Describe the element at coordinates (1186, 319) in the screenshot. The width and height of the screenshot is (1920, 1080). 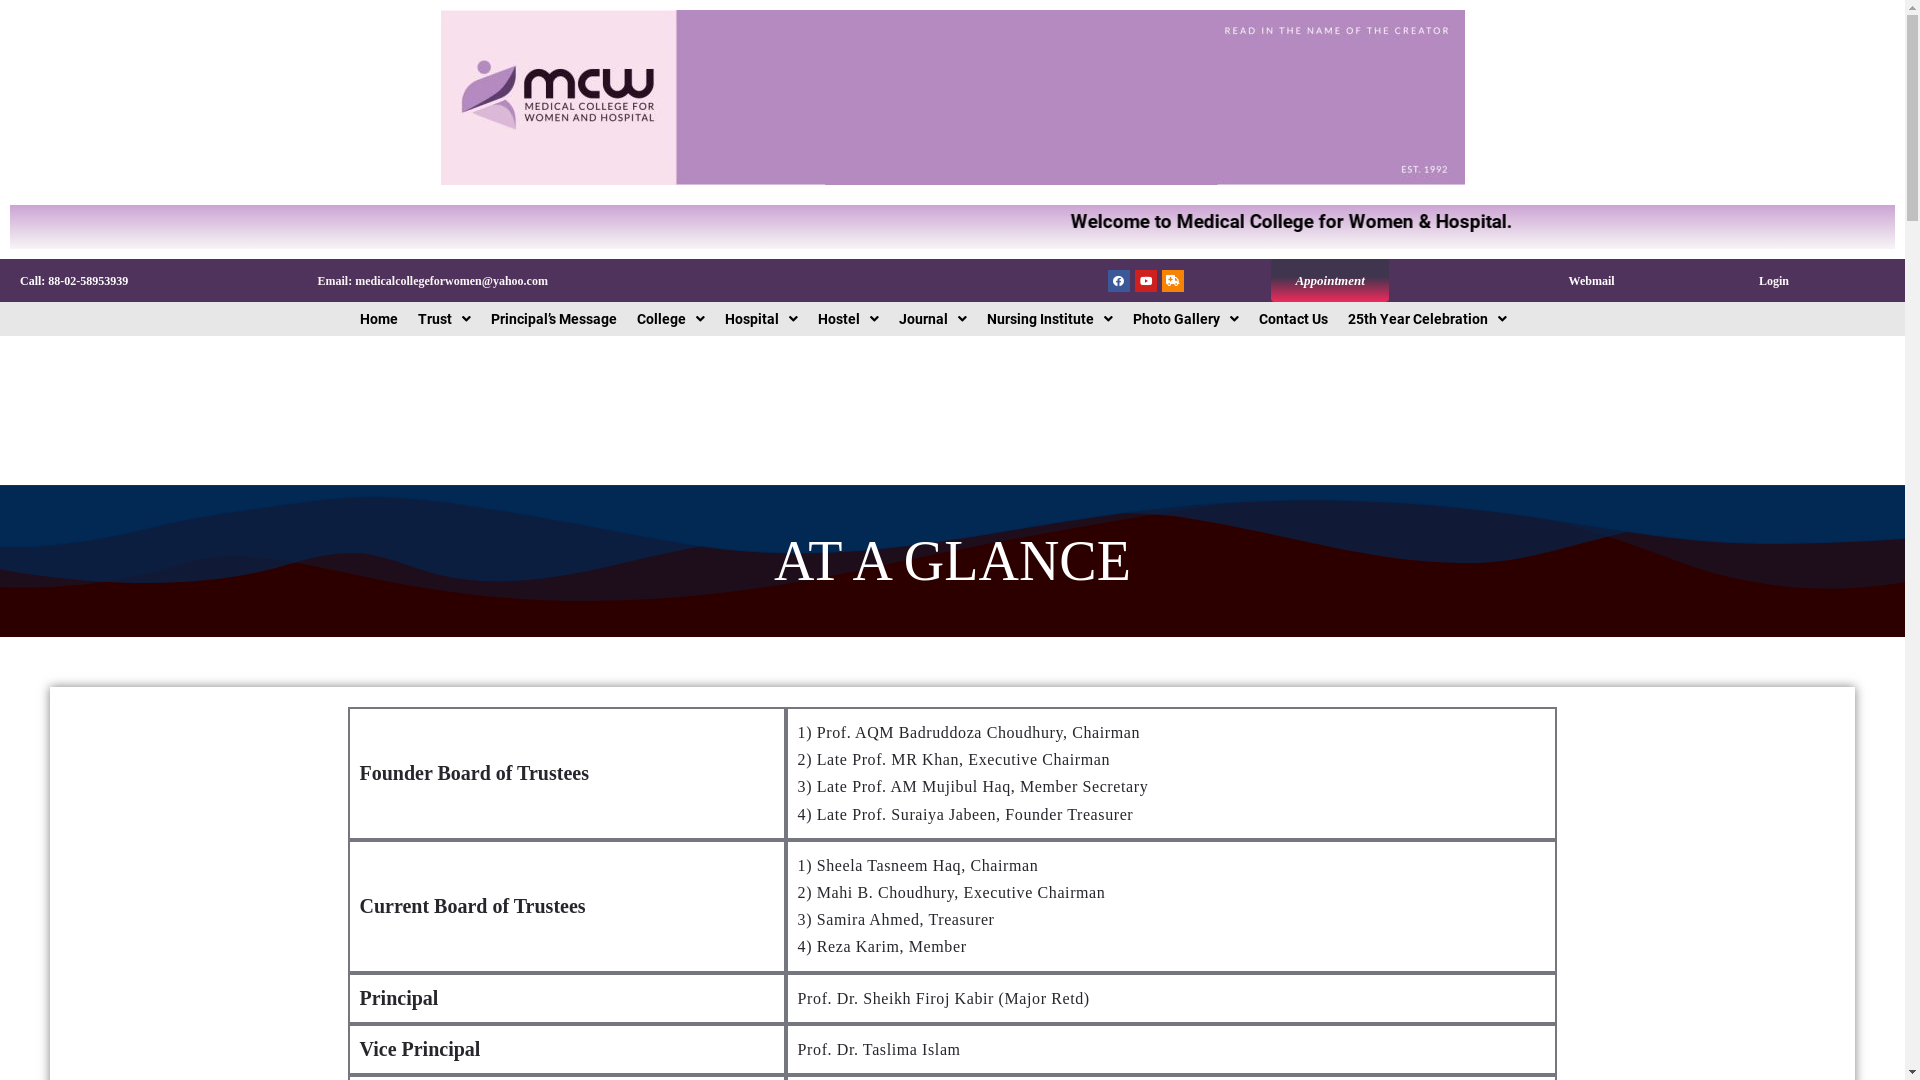
I see `Photo Gallery` at that location.